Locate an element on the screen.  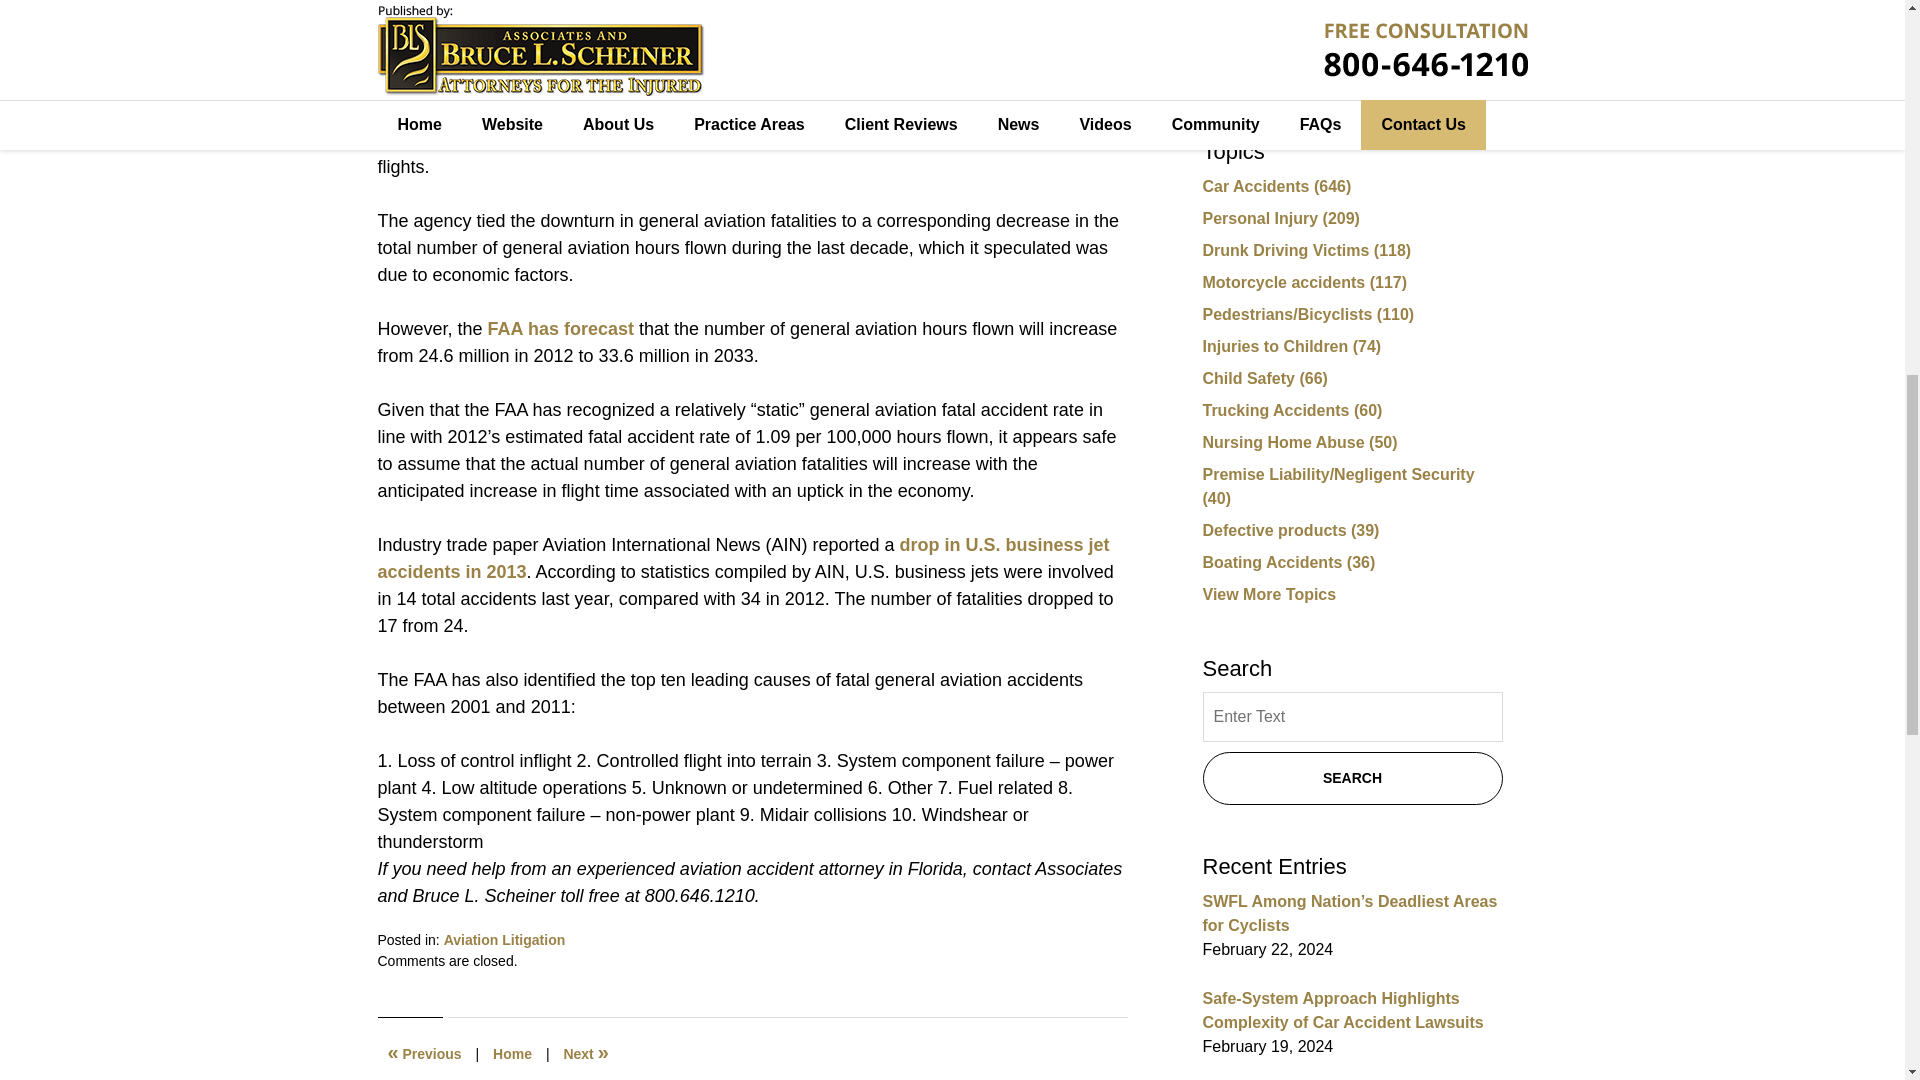
Aviation Litigation is located at coordinates (504, 940).